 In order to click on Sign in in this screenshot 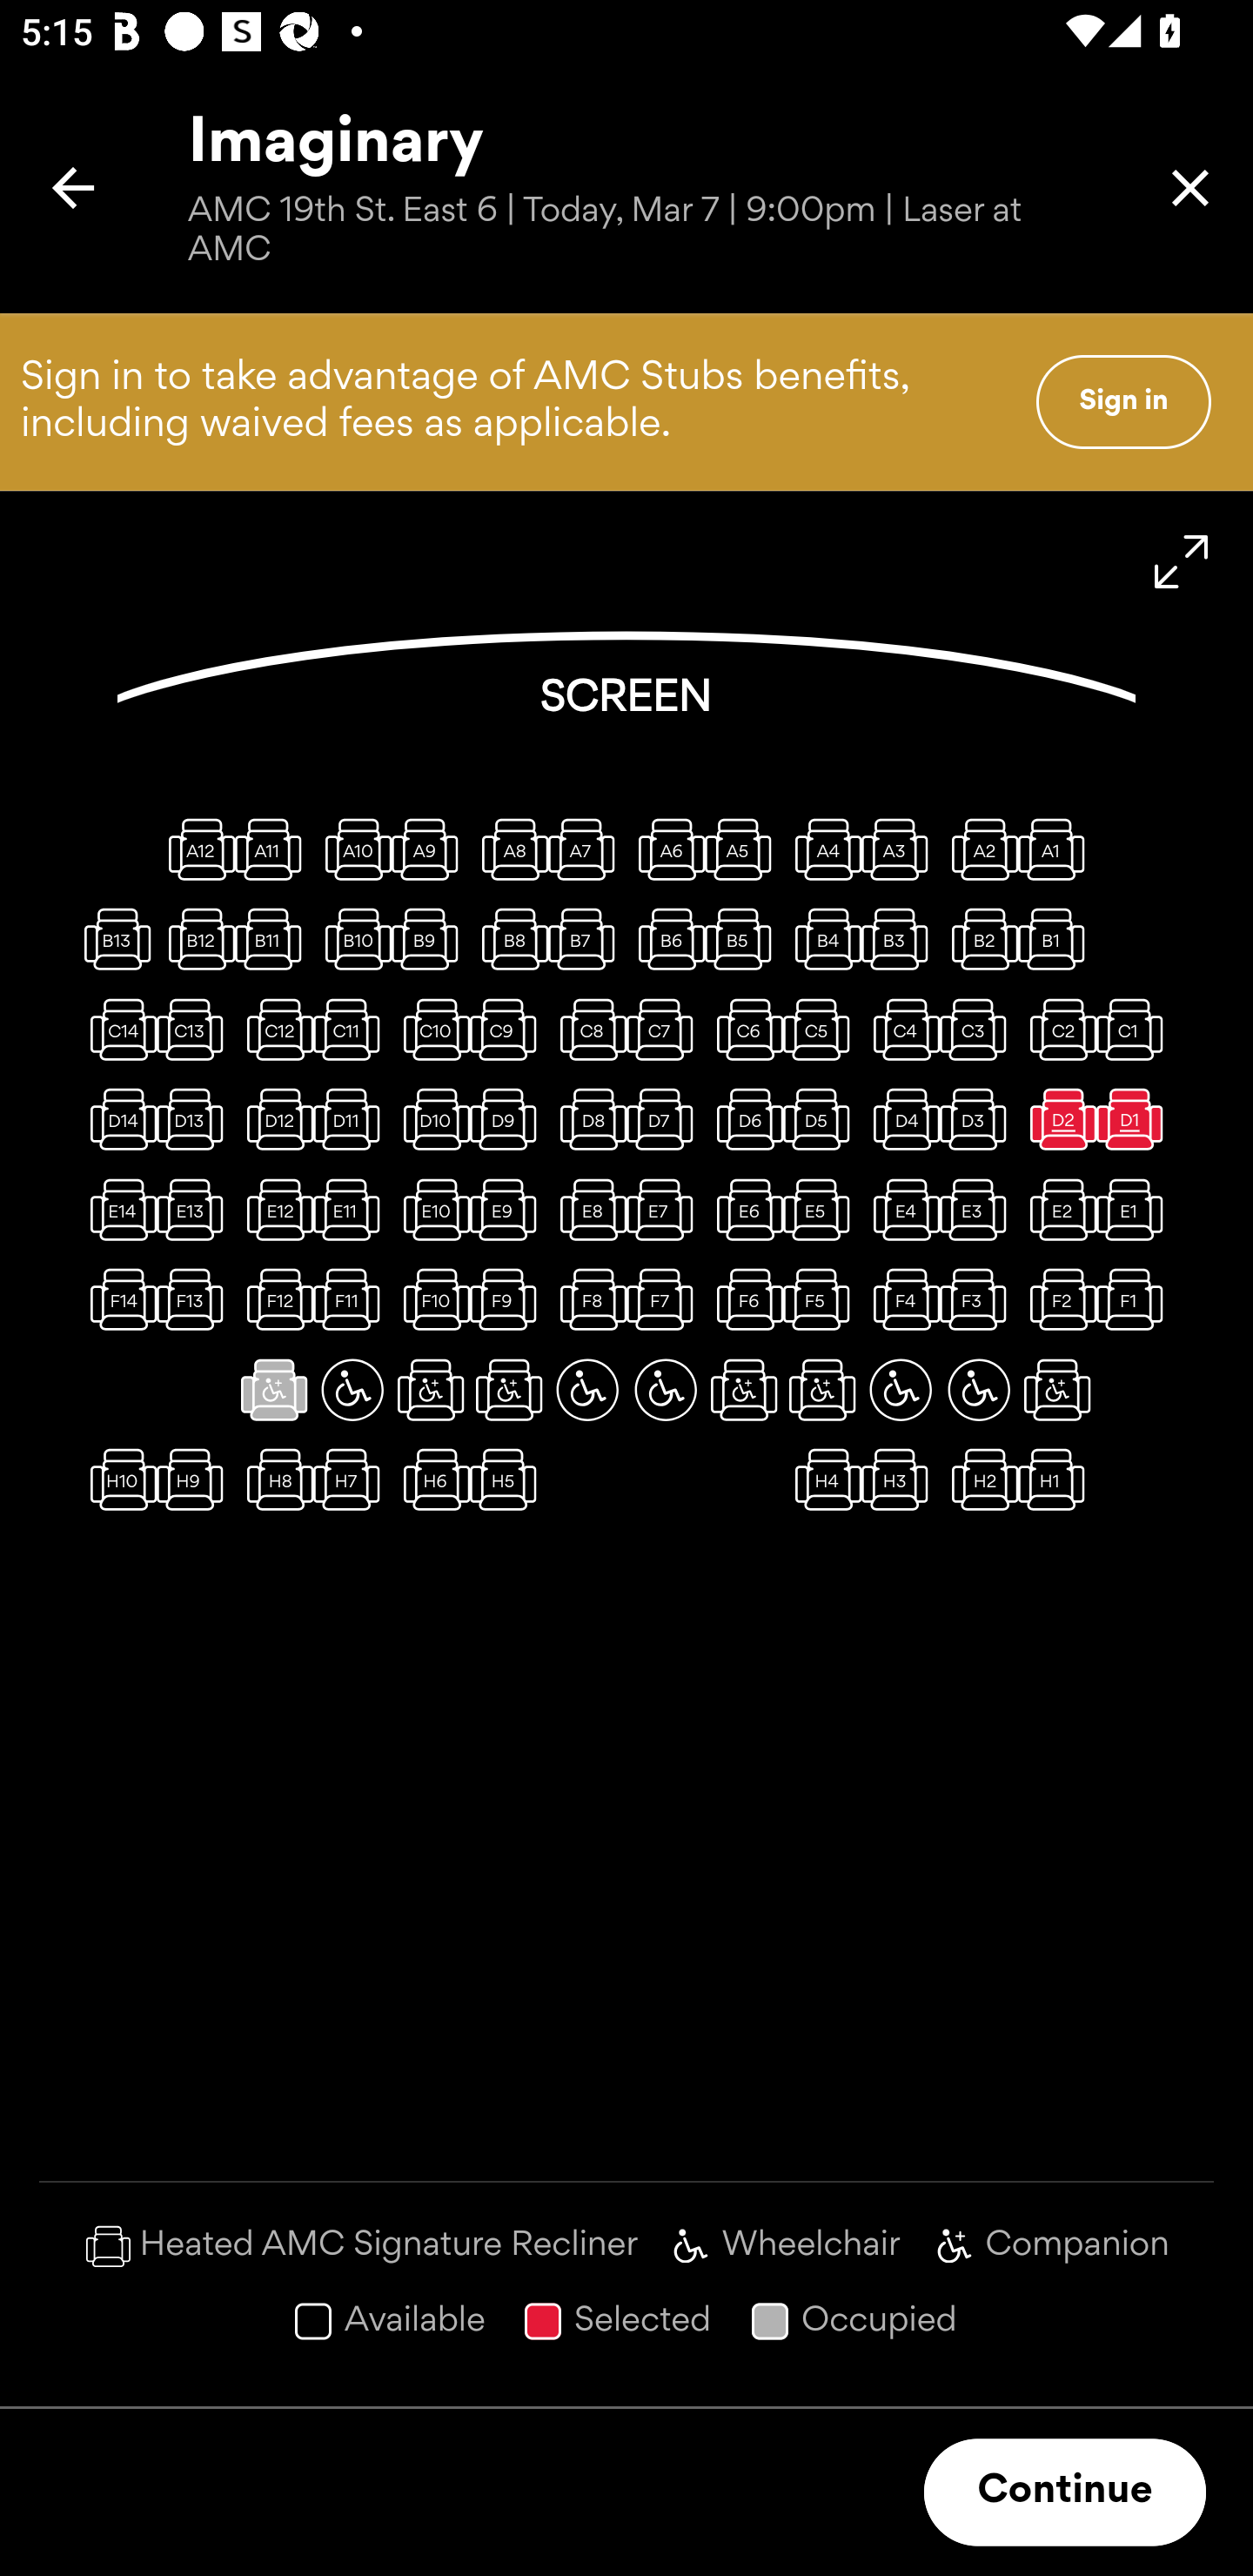, I will do `click(1123, 401)`.